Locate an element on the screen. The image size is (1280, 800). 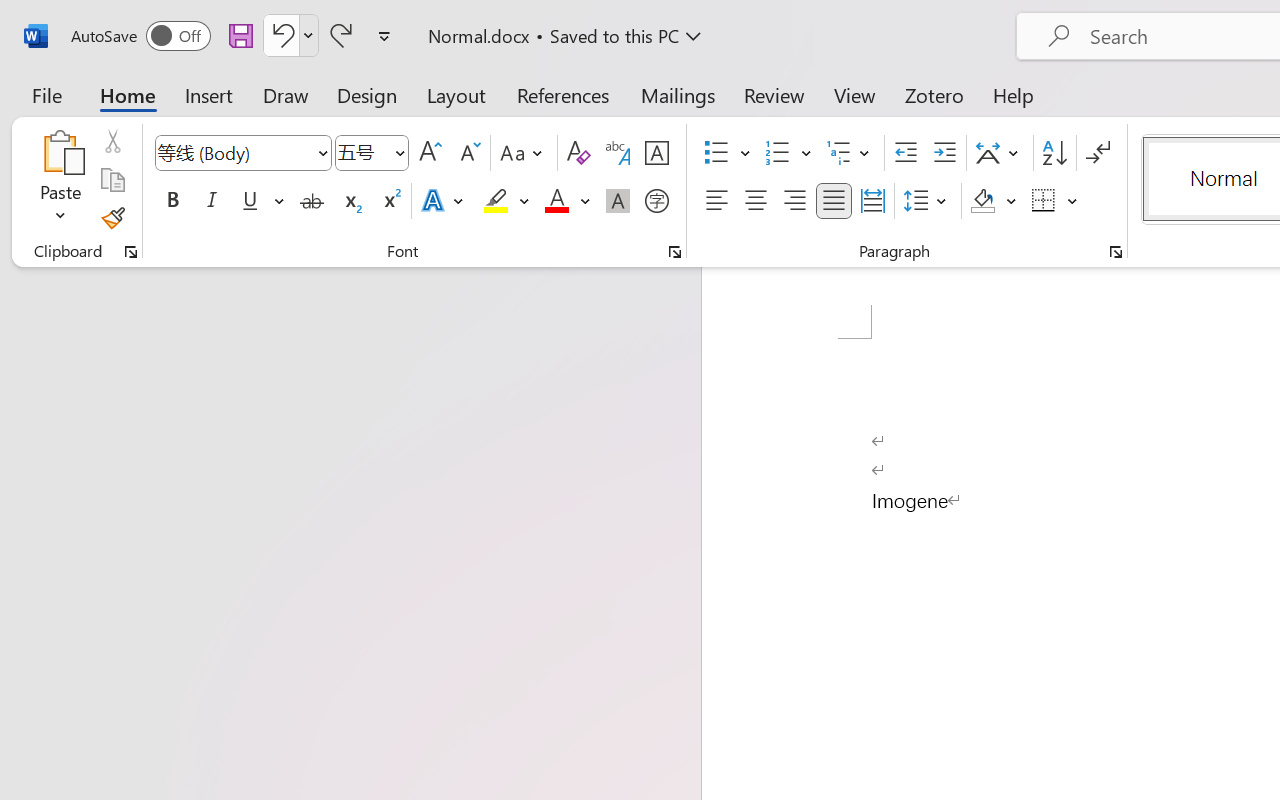
Align Right is located at coordinates (794, 201).